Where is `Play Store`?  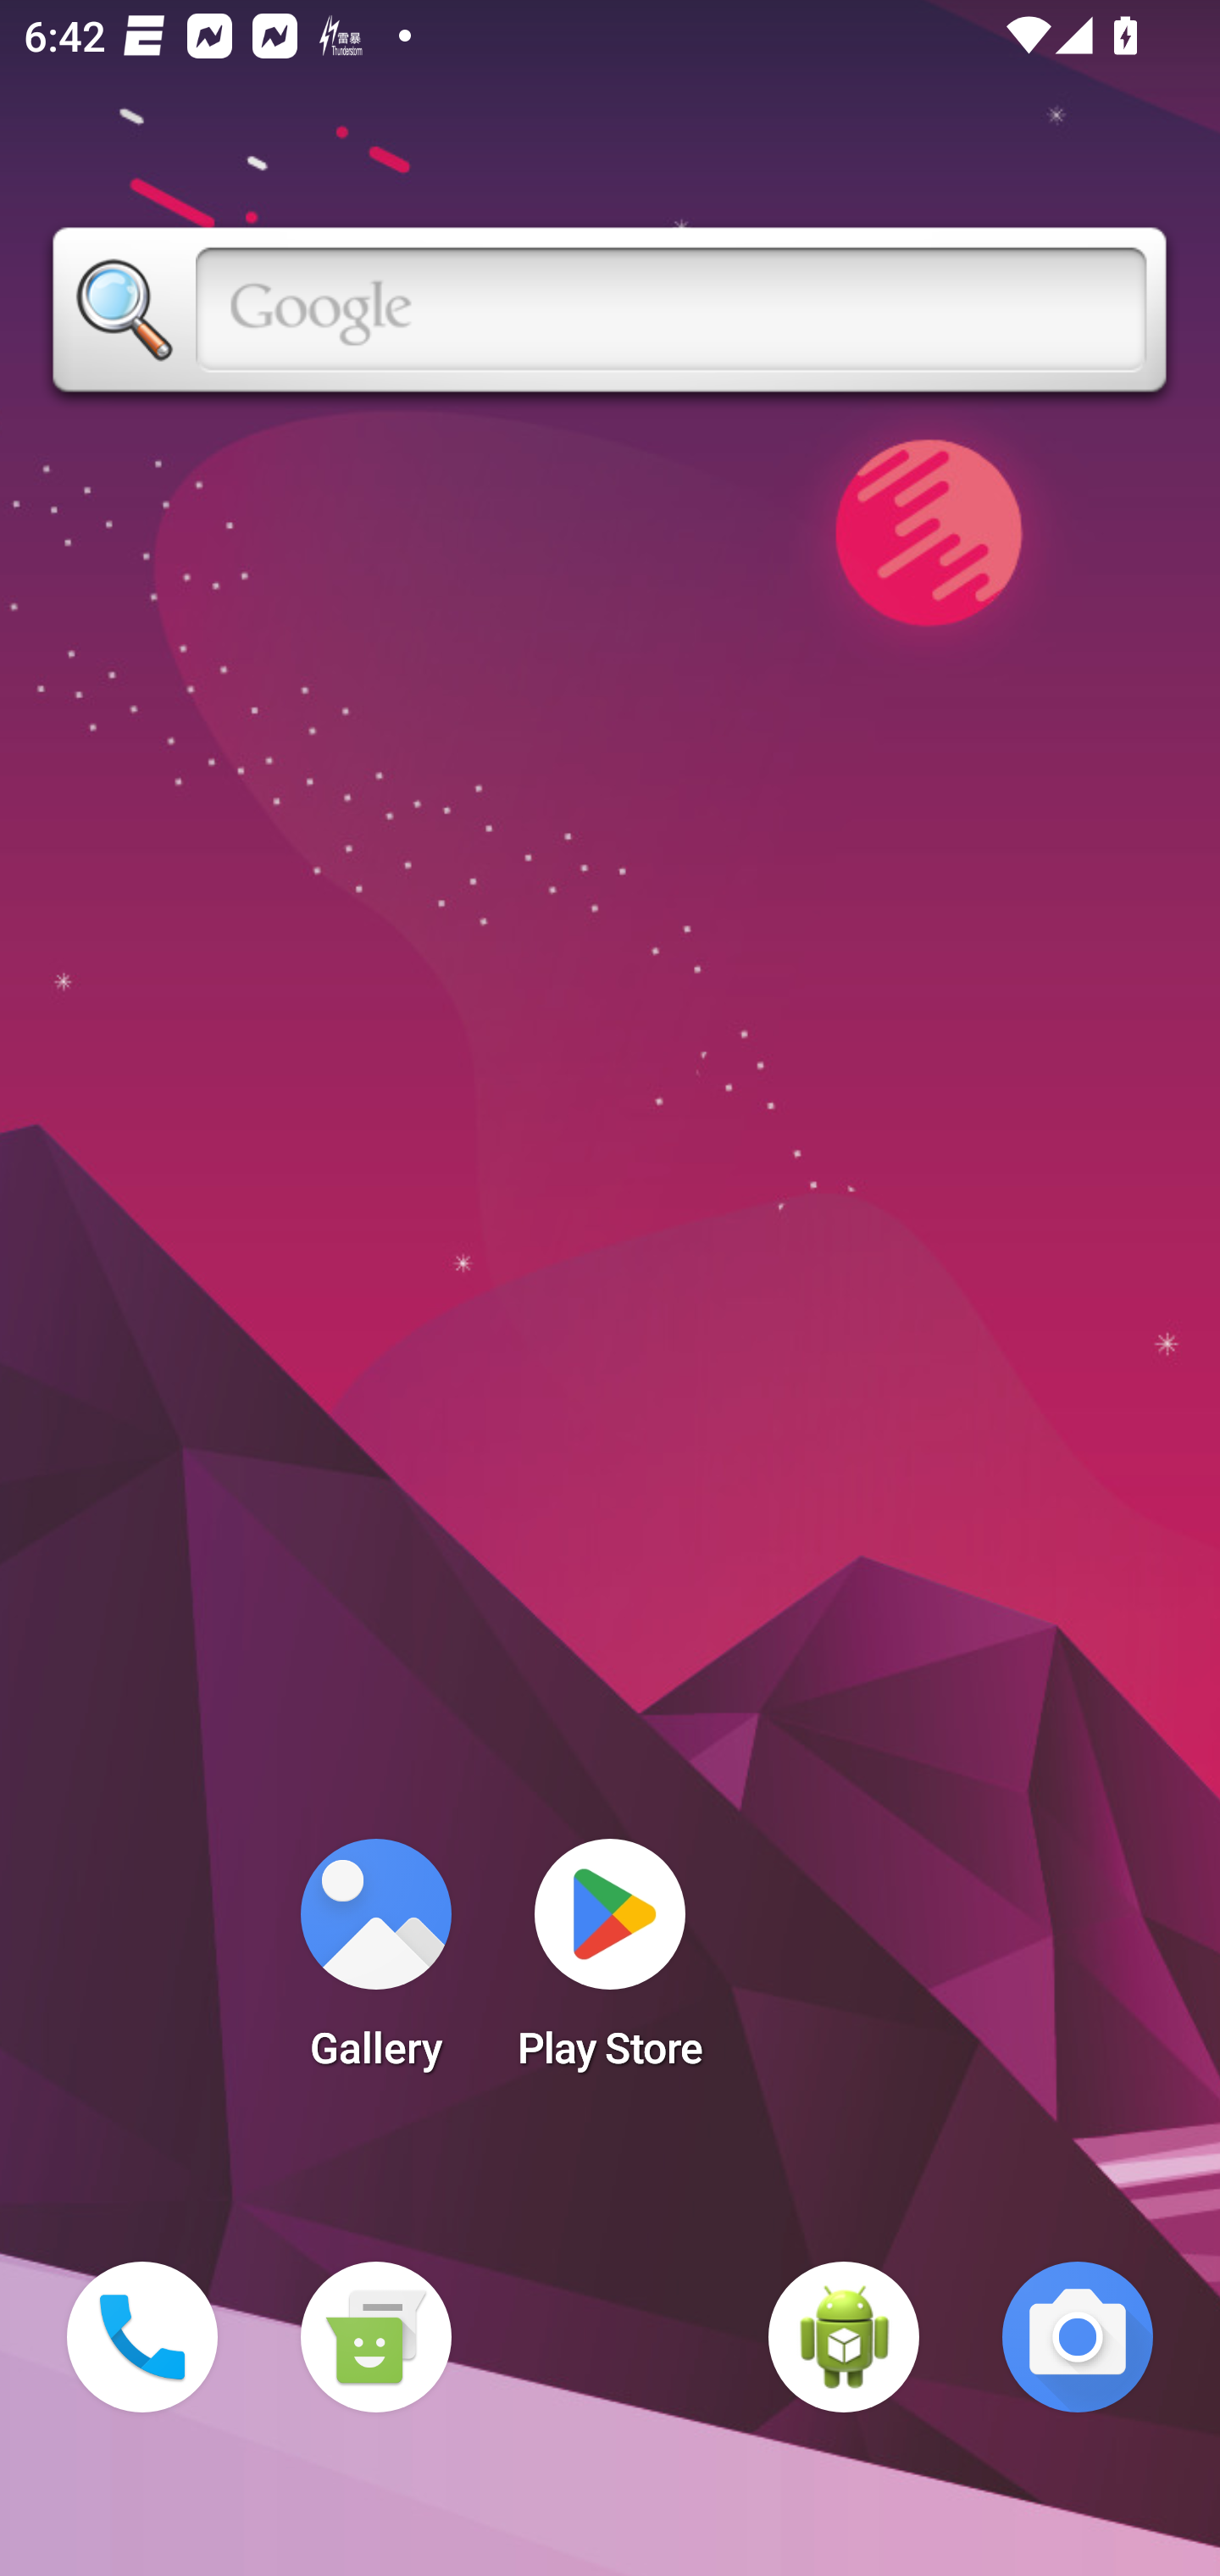 Play Store is located at coordinates (610, 1964).